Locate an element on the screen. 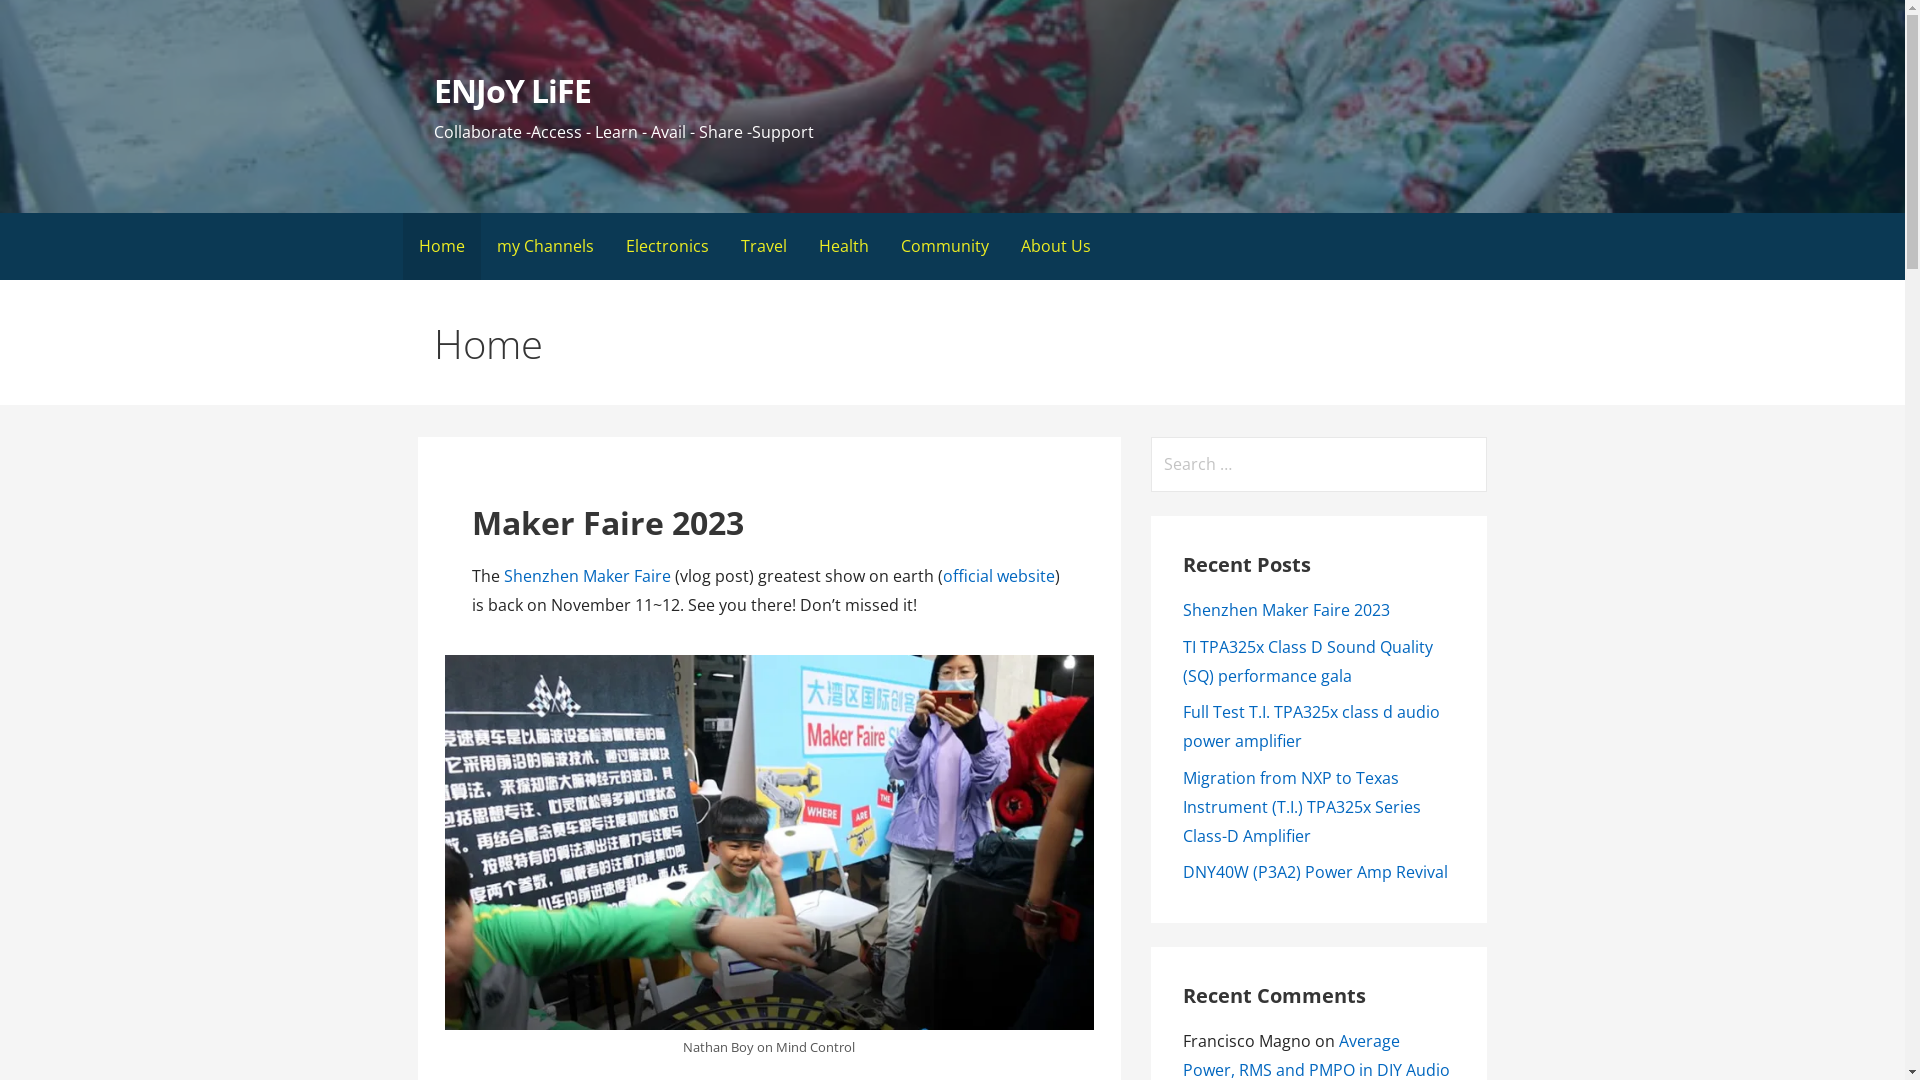 Image resolution: width=1920 pixels, height=1080 pixels. ENJoY LiFE is located at coordinates (512, 90).